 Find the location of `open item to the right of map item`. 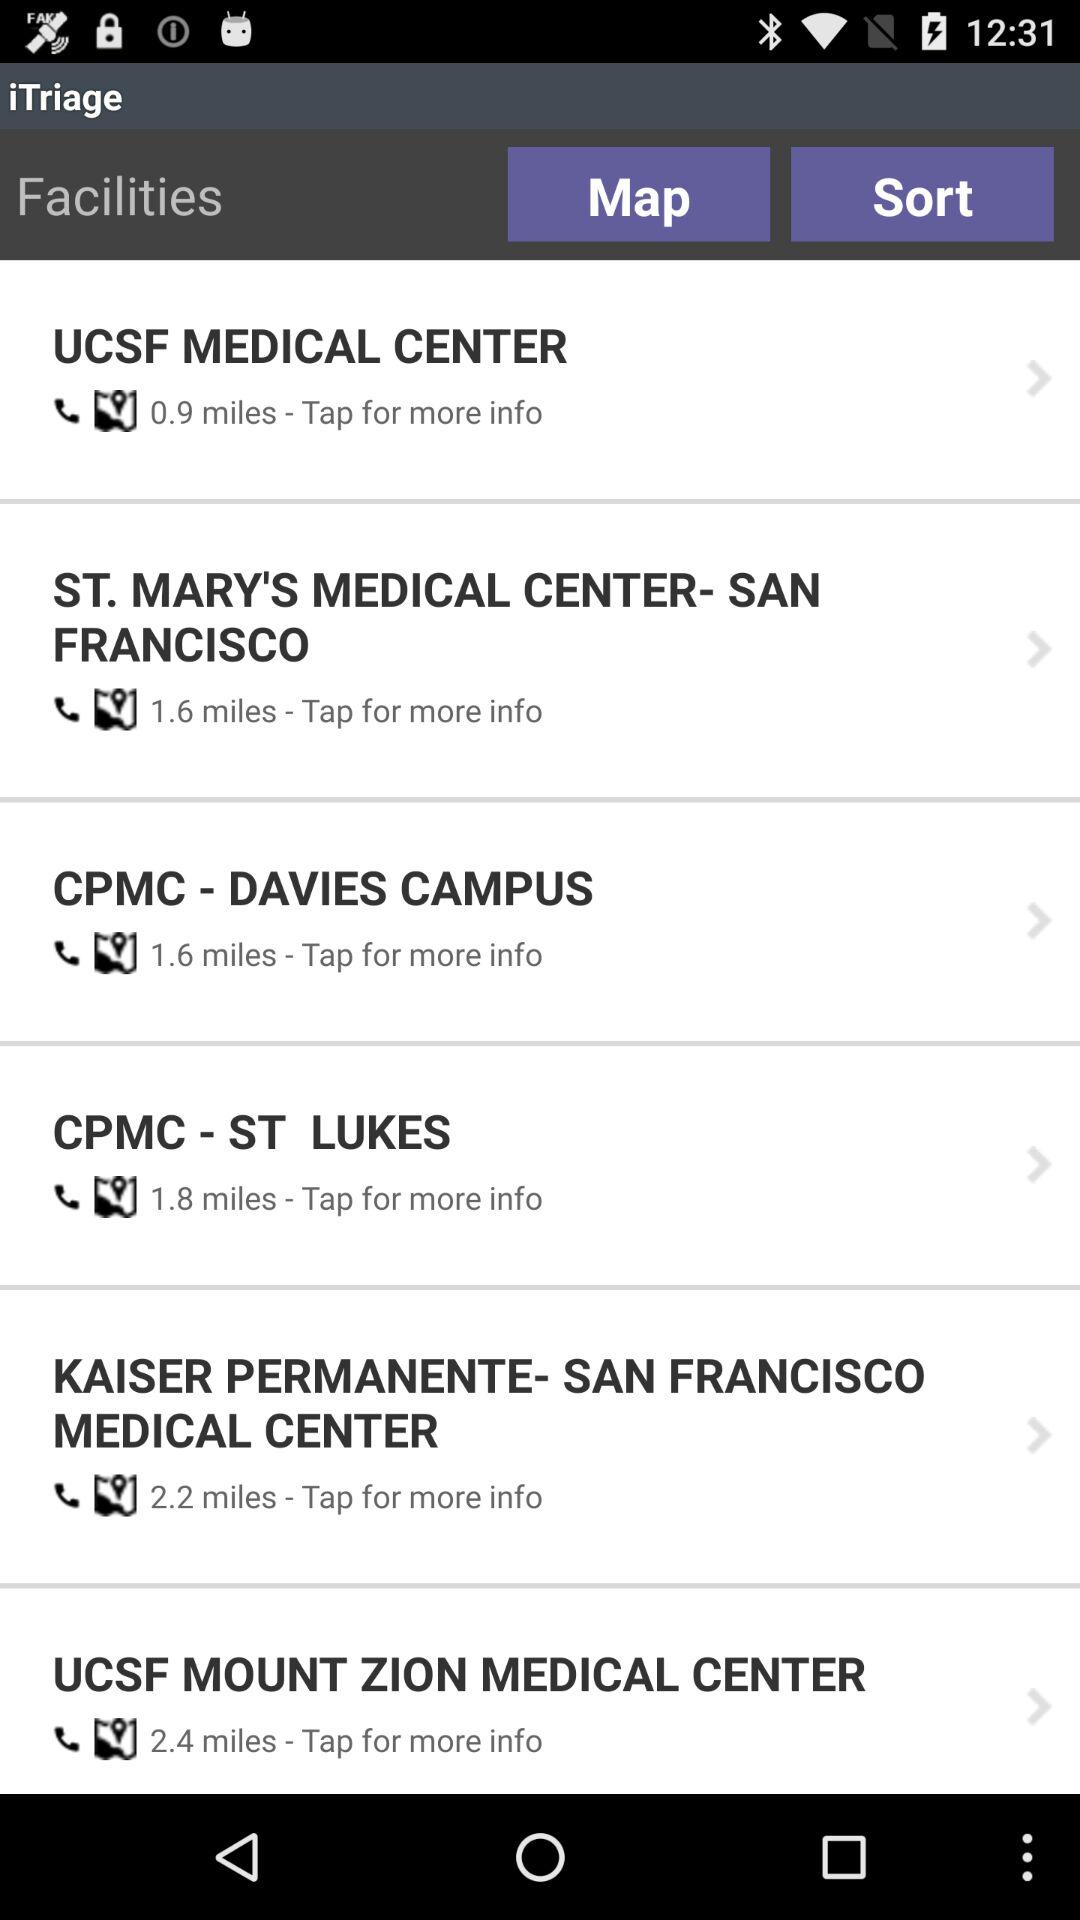

open item to the right of map item is located at coordinates (922, 194).